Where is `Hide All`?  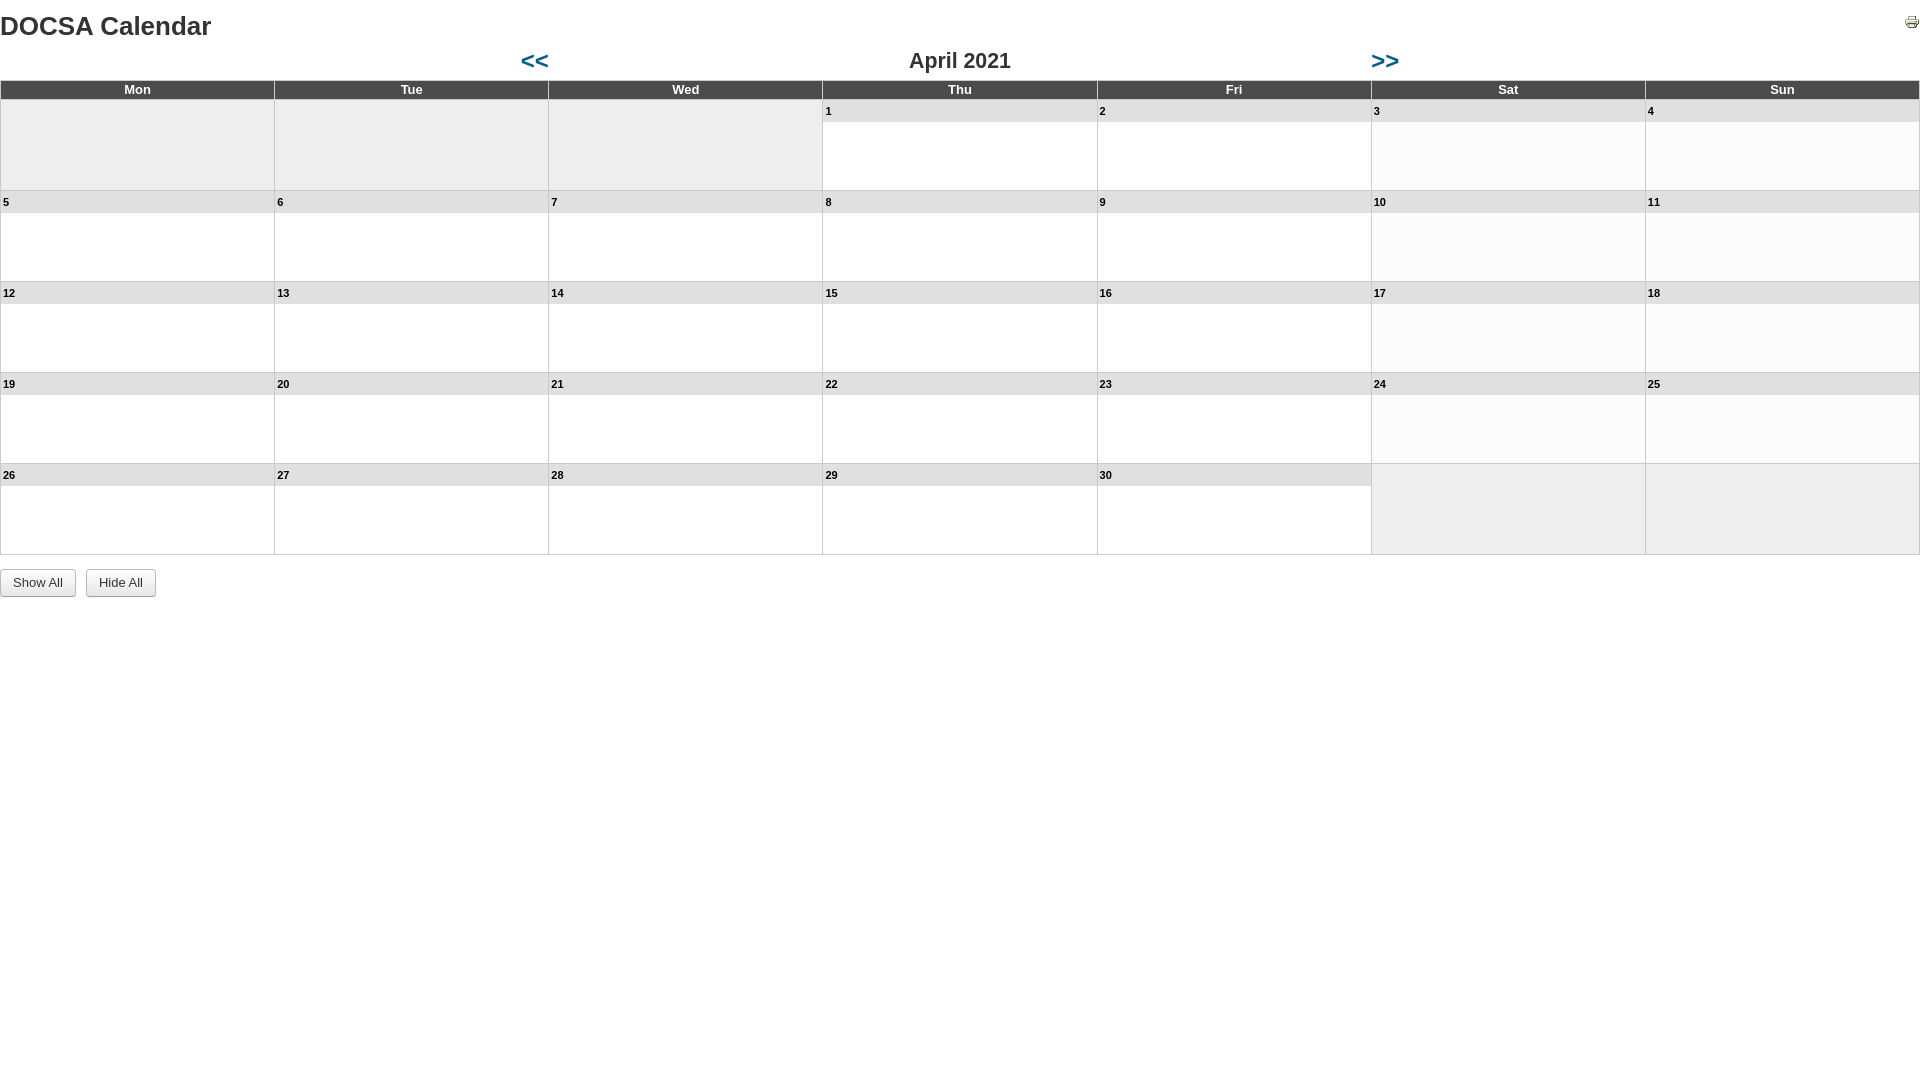
Hide All is located at coordinates (121, 583).